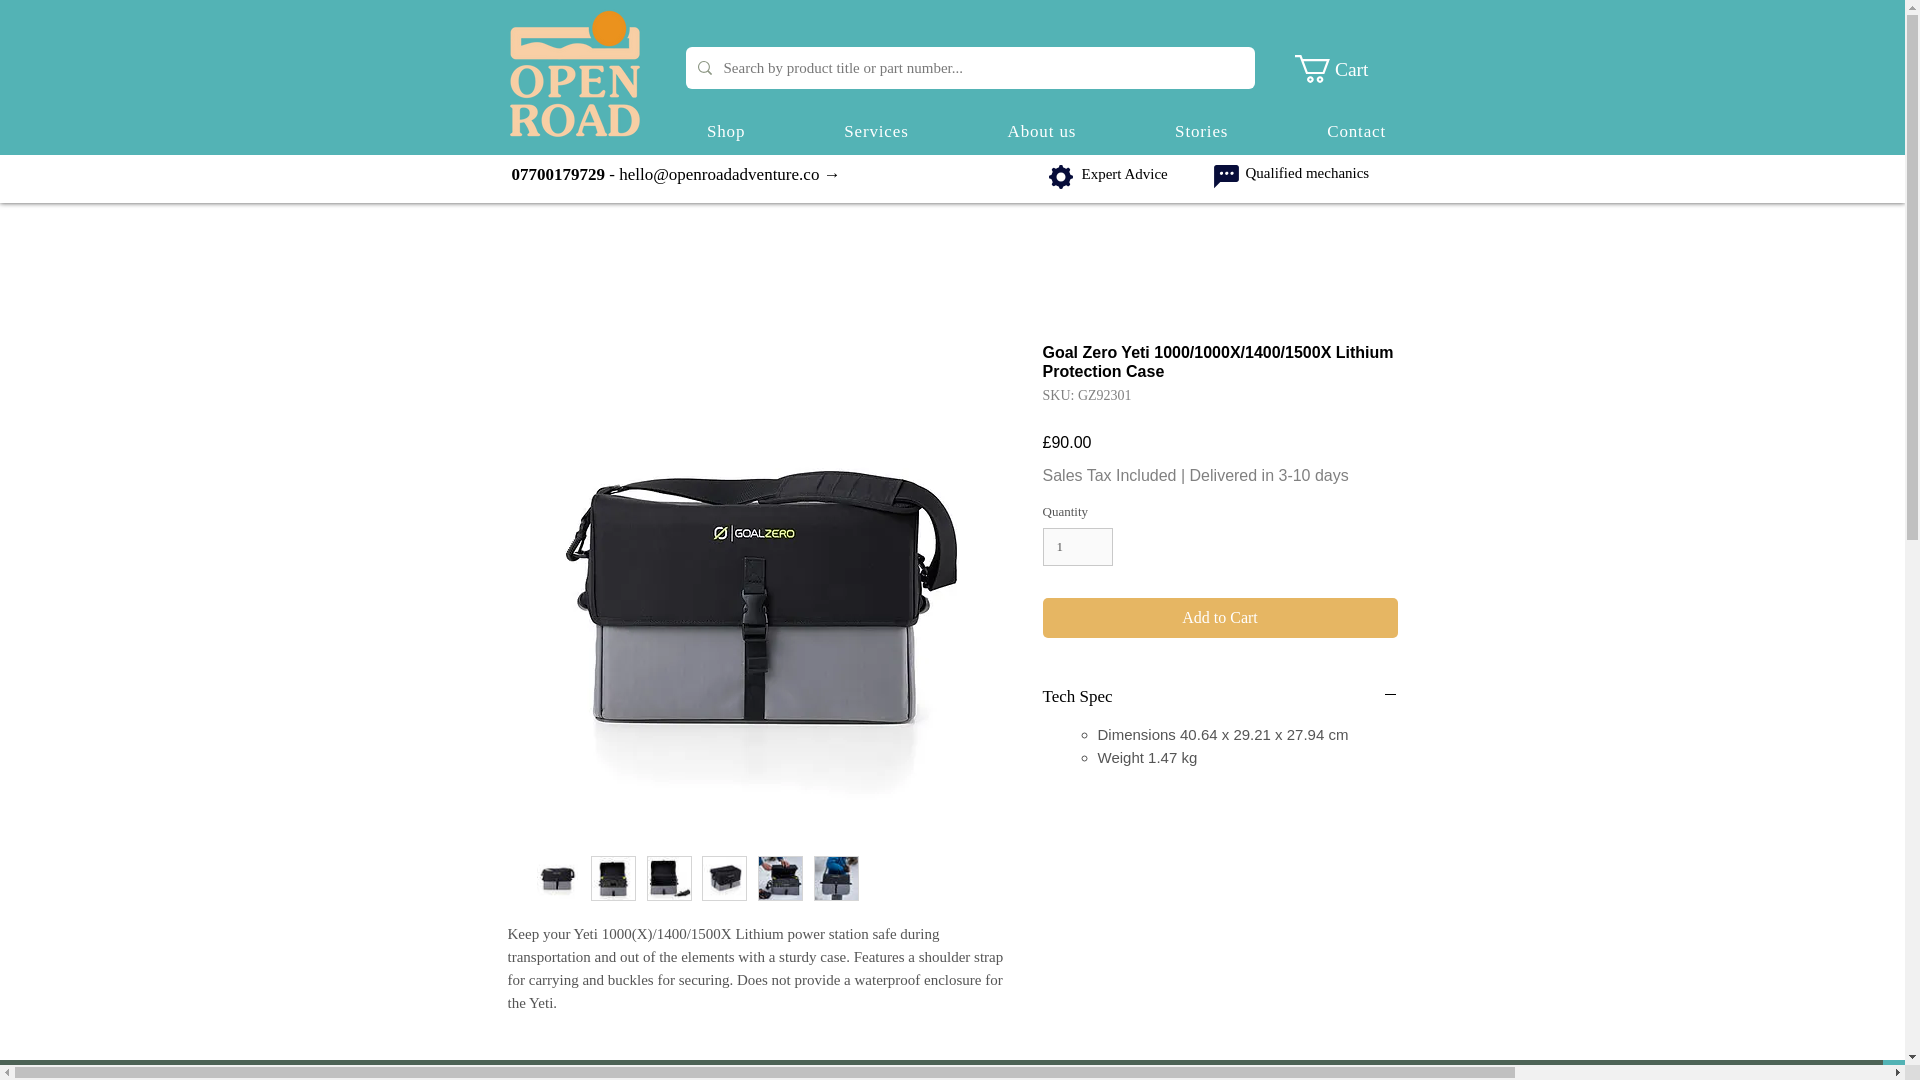  What do you see at coordinates (1346, 69) in the screenshot?
I see `Stories` at bounding box center [1346, 69].